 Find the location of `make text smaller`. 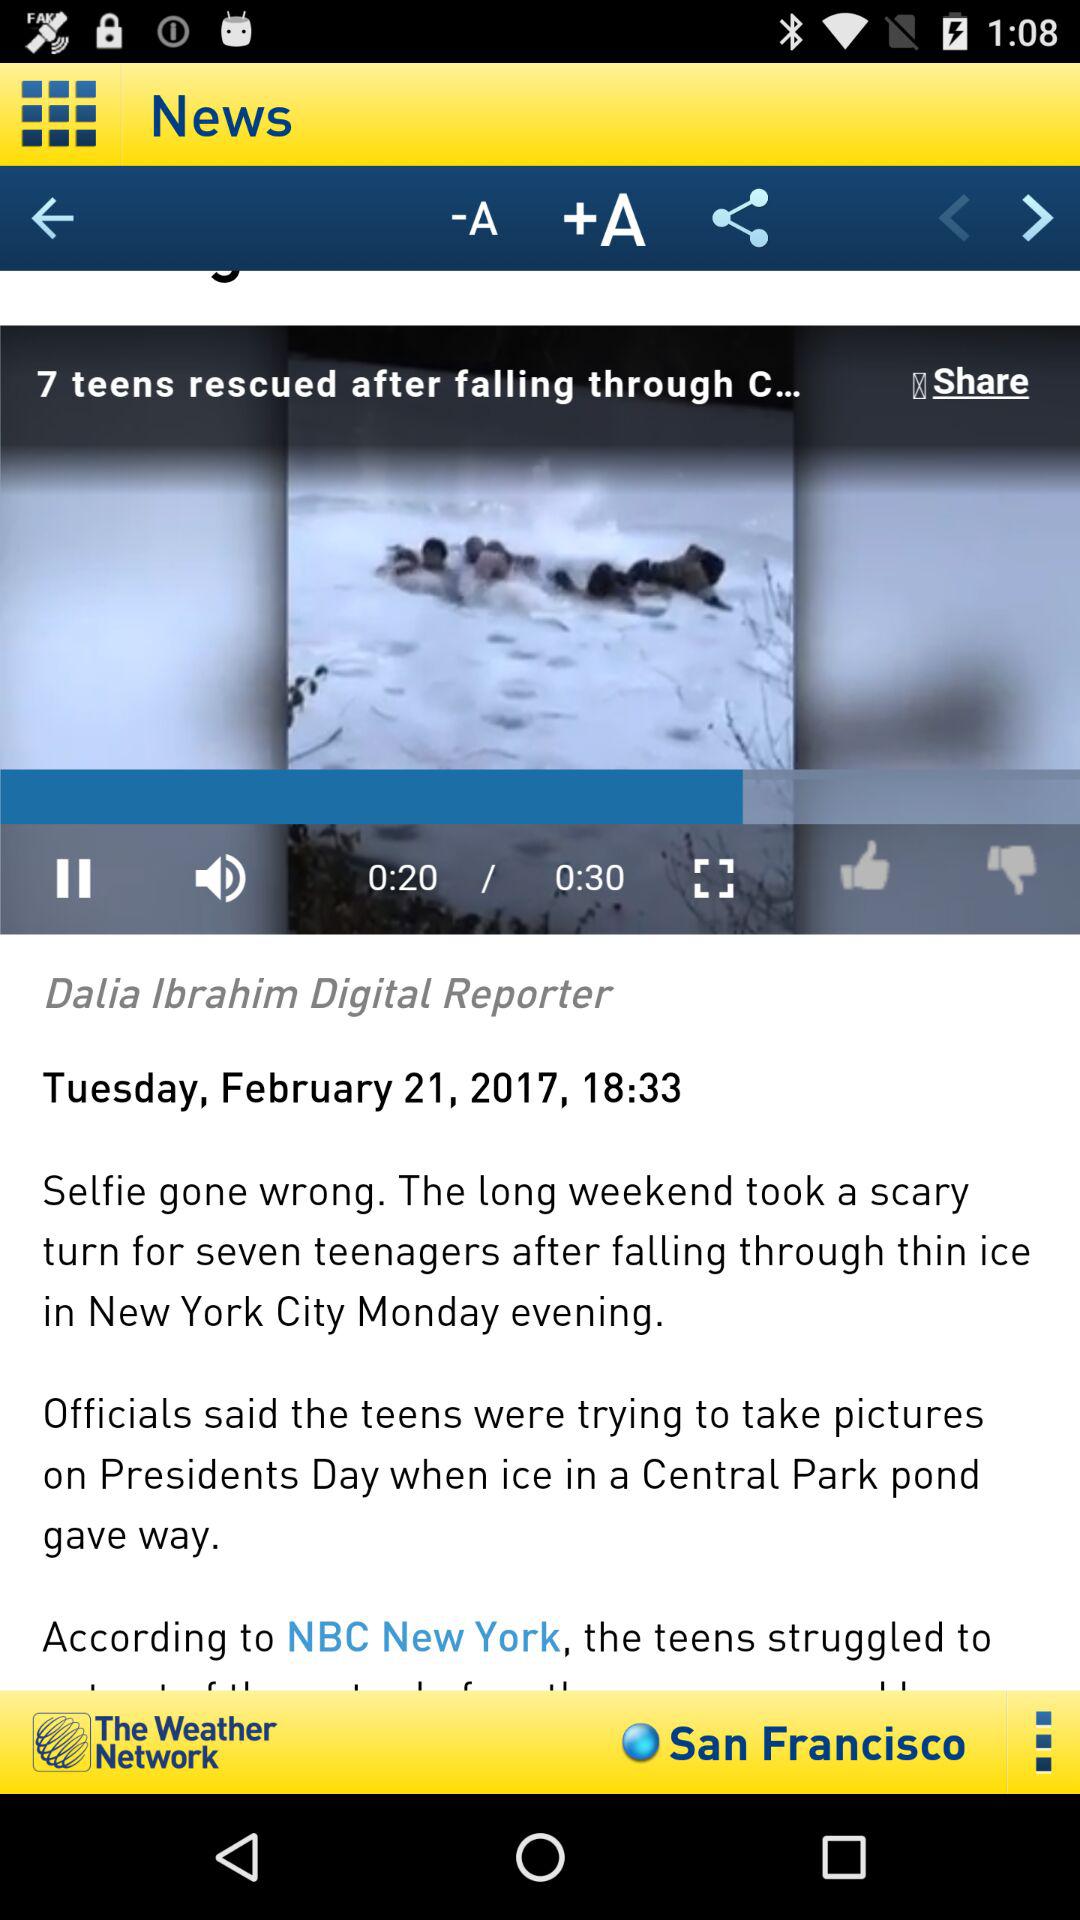

make text smaller is located at coordinates (474, 218).